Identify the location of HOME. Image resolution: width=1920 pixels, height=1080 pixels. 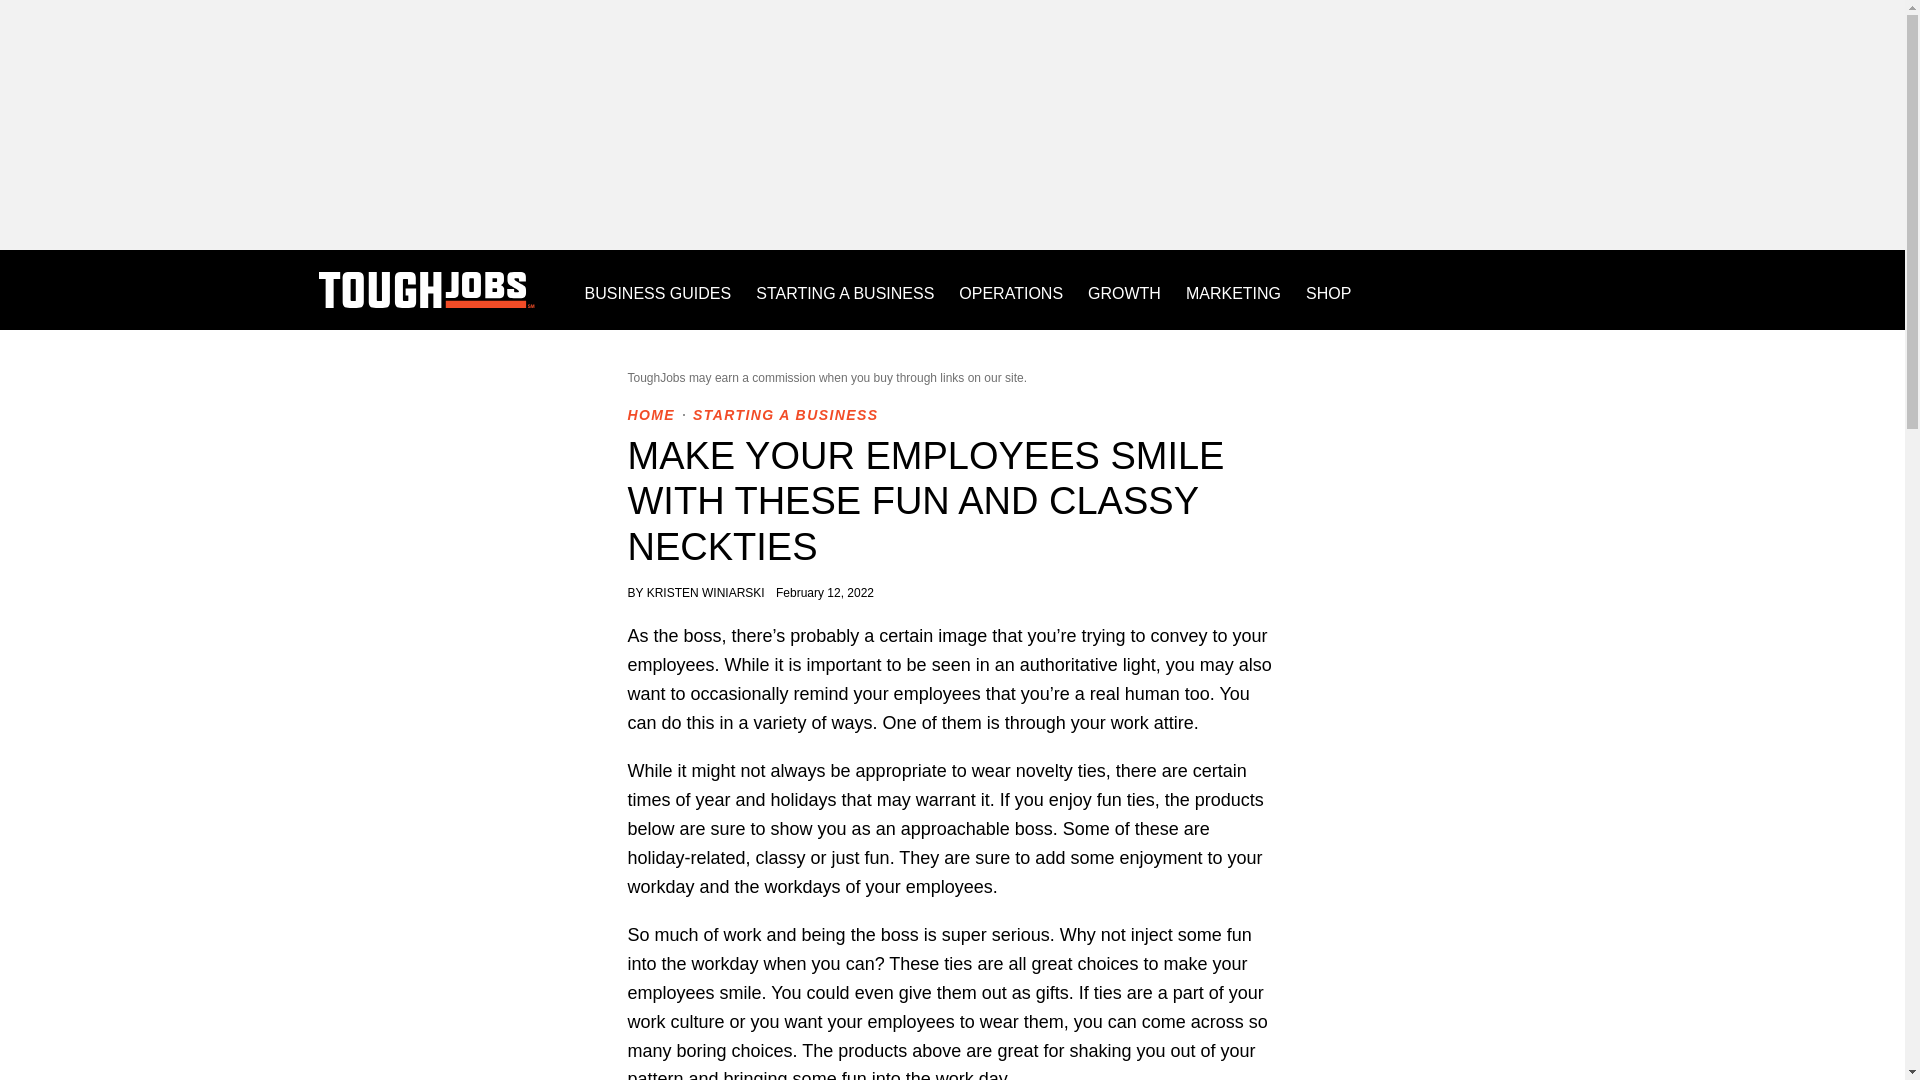
(651, 415).